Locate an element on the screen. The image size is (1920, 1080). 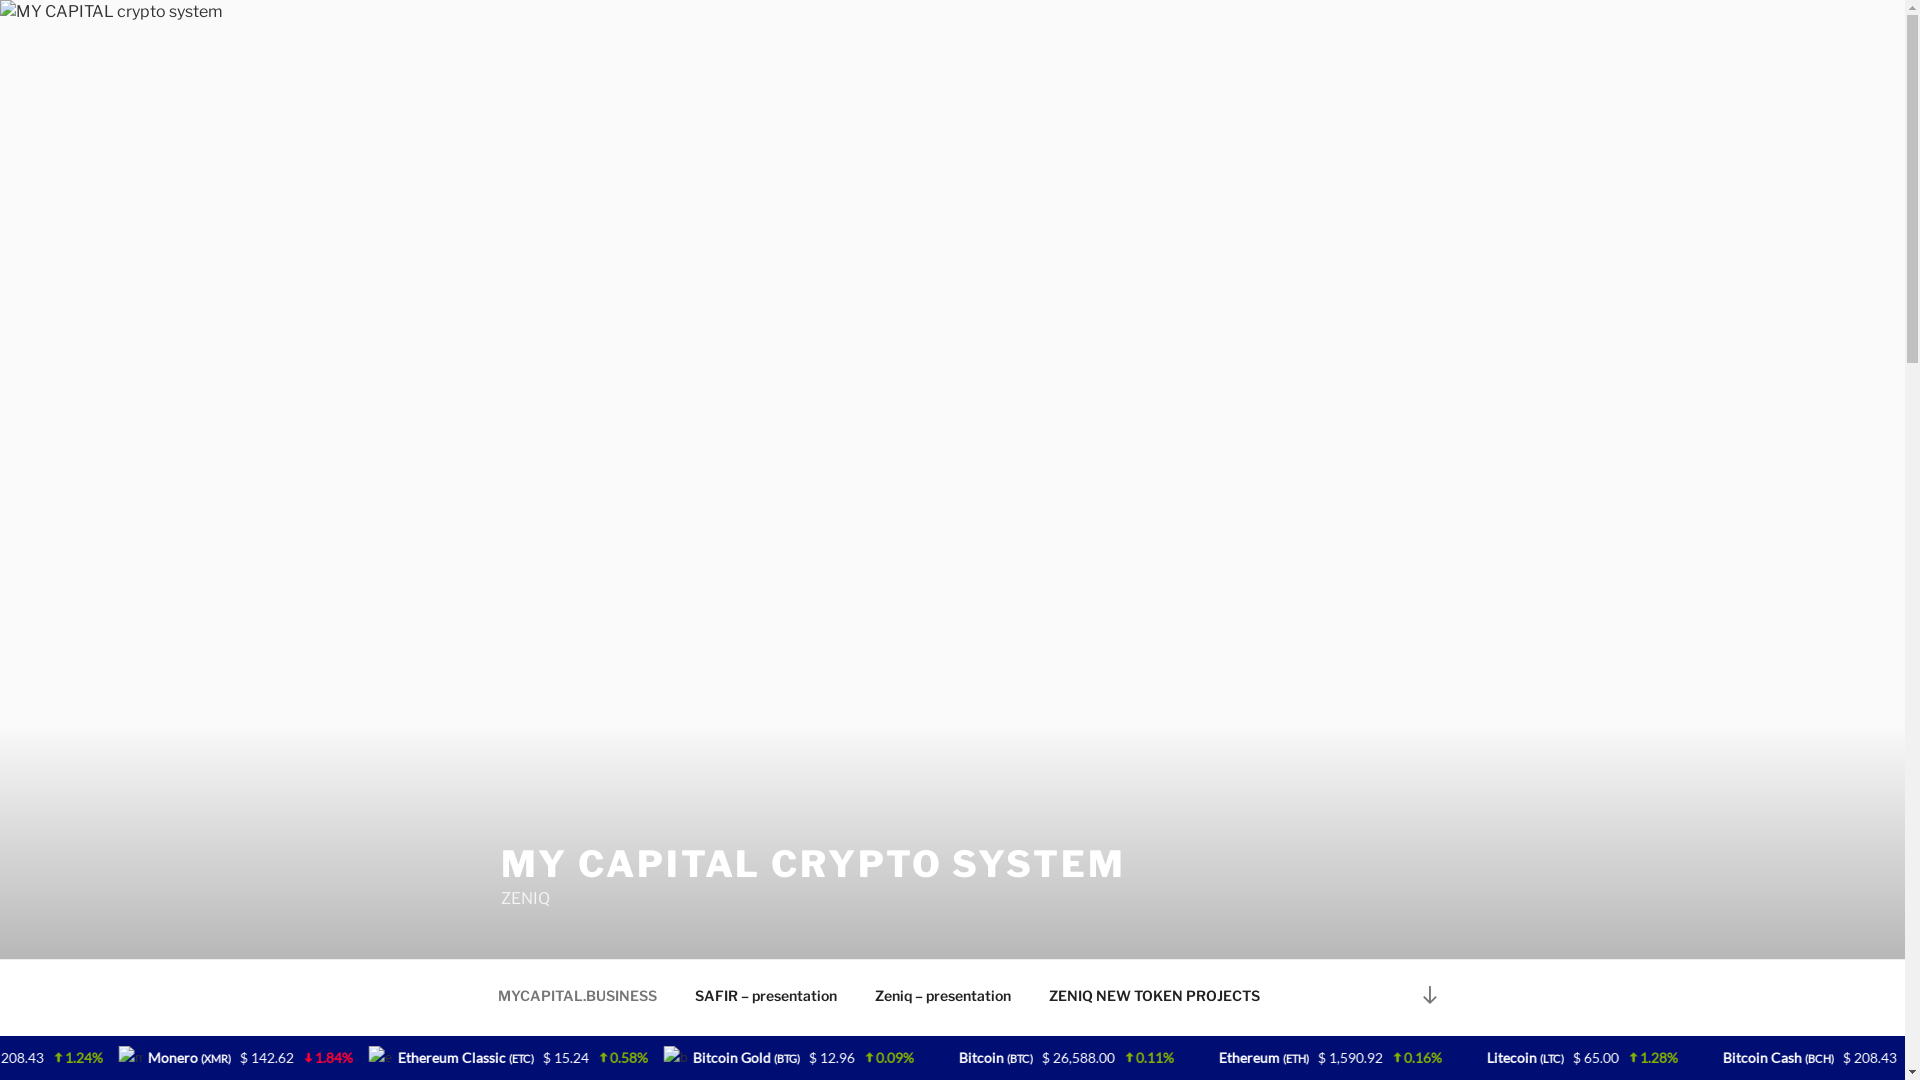
ZENCON is located at coordinates (684, 1044).